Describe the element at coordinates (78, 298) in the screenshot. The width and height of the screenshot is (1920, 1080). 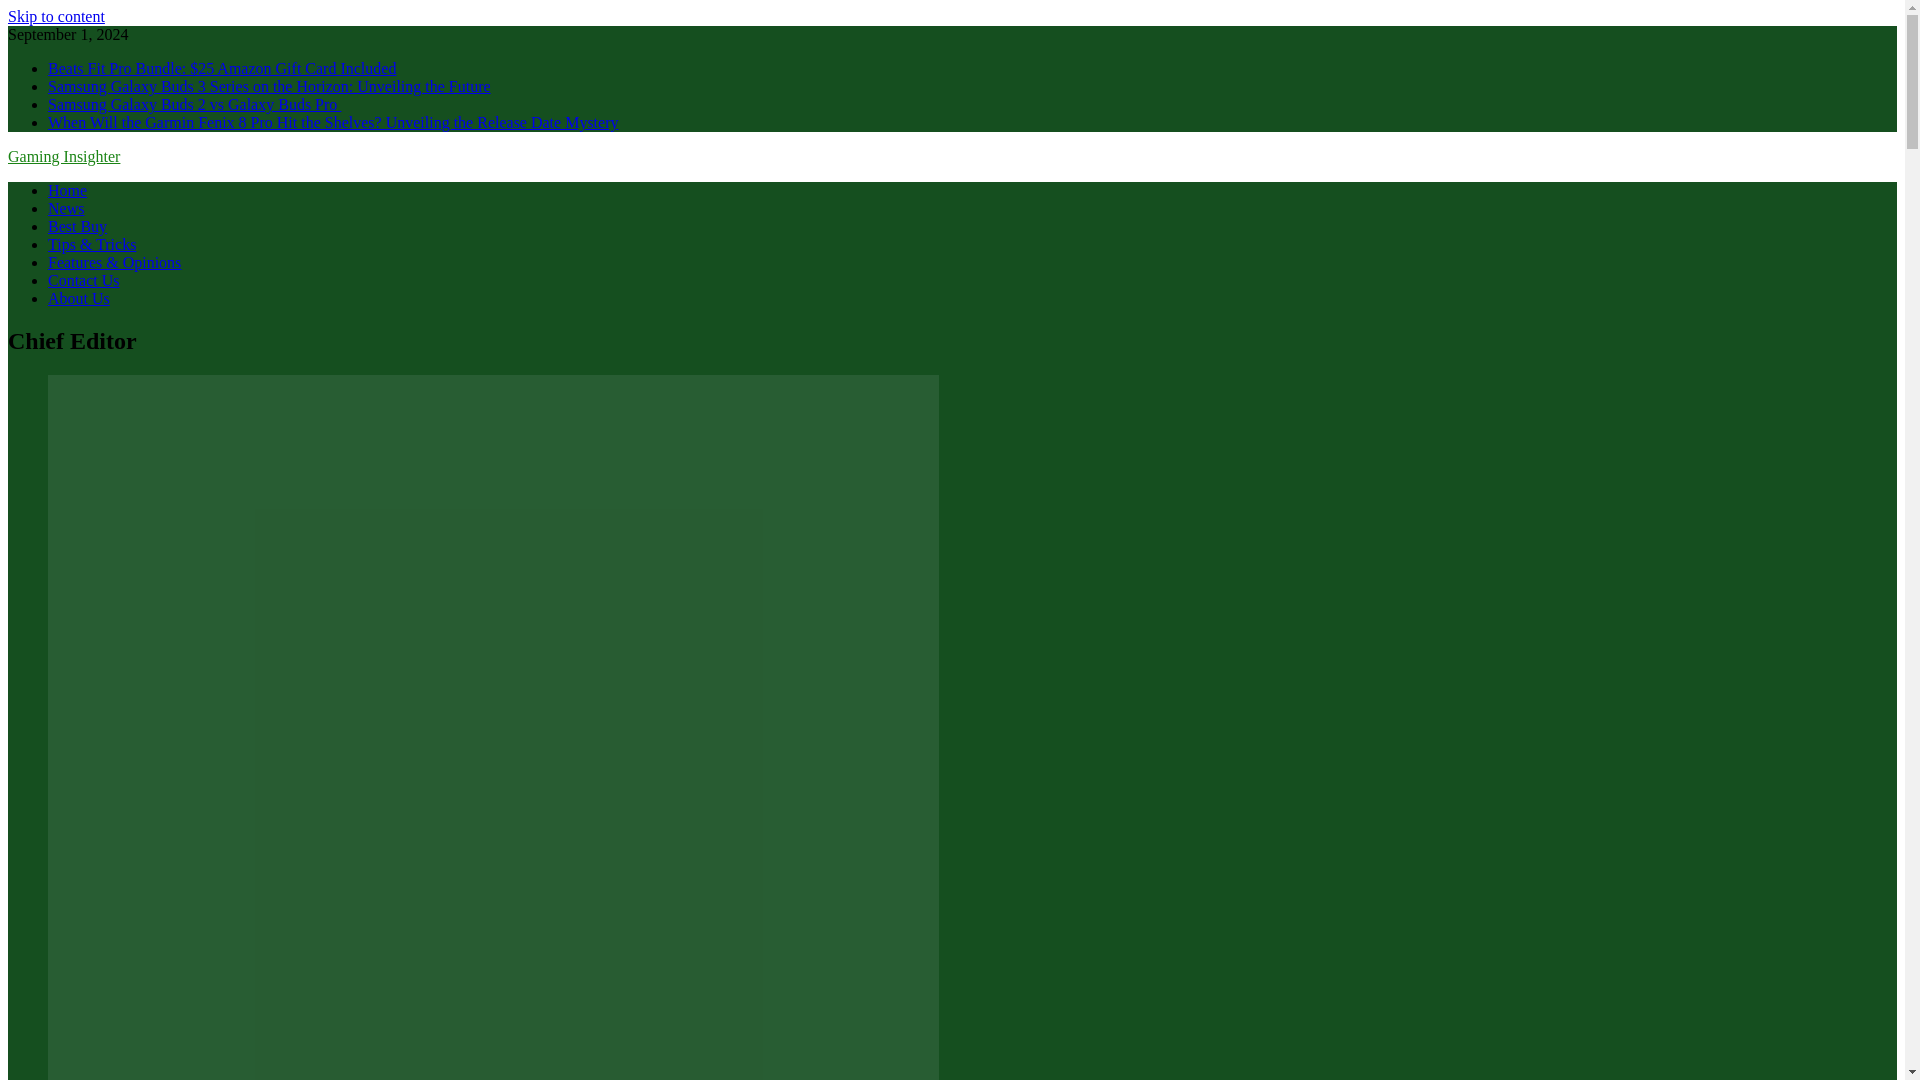
I see `About Us` at that location.